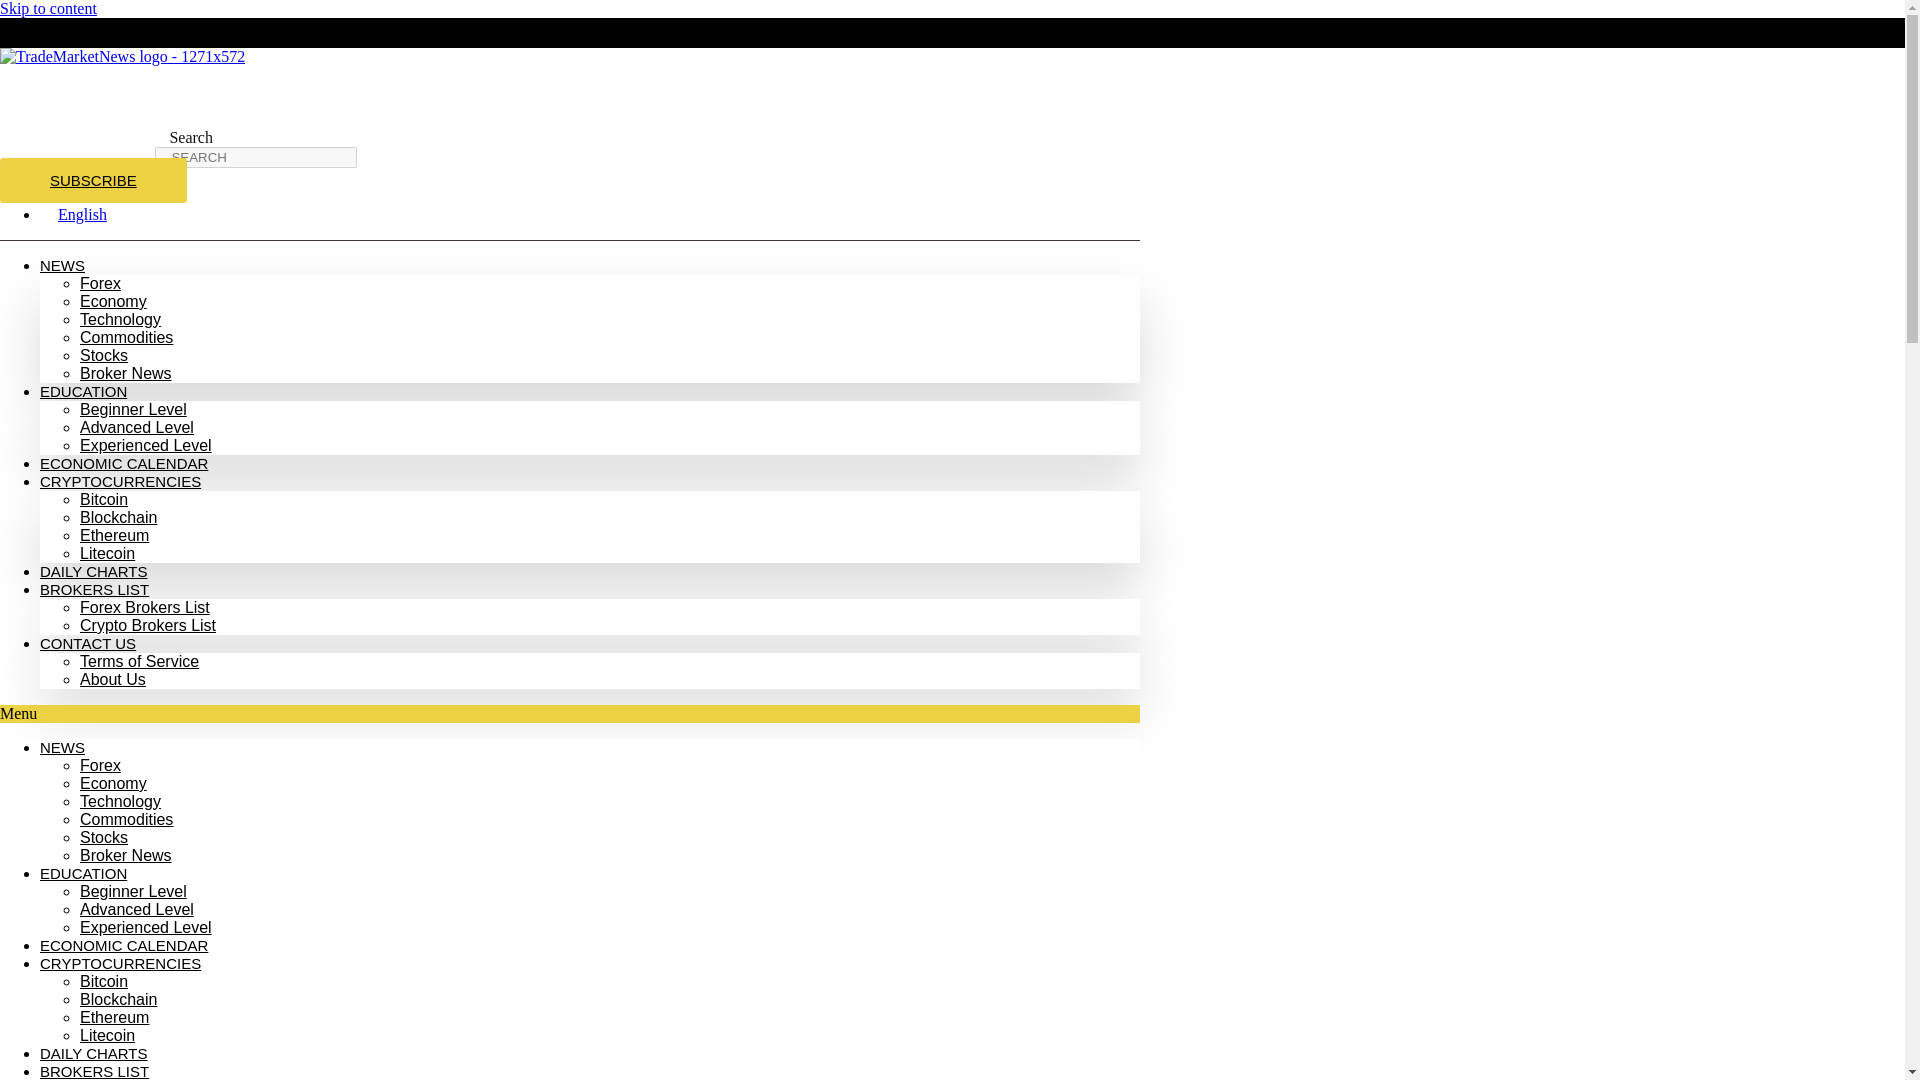 This screenshot has width=1920, height=1080. What do you see at coordinates (120, 801) in the screenshot?
I see `Technology` at bounding box center [120, 801].